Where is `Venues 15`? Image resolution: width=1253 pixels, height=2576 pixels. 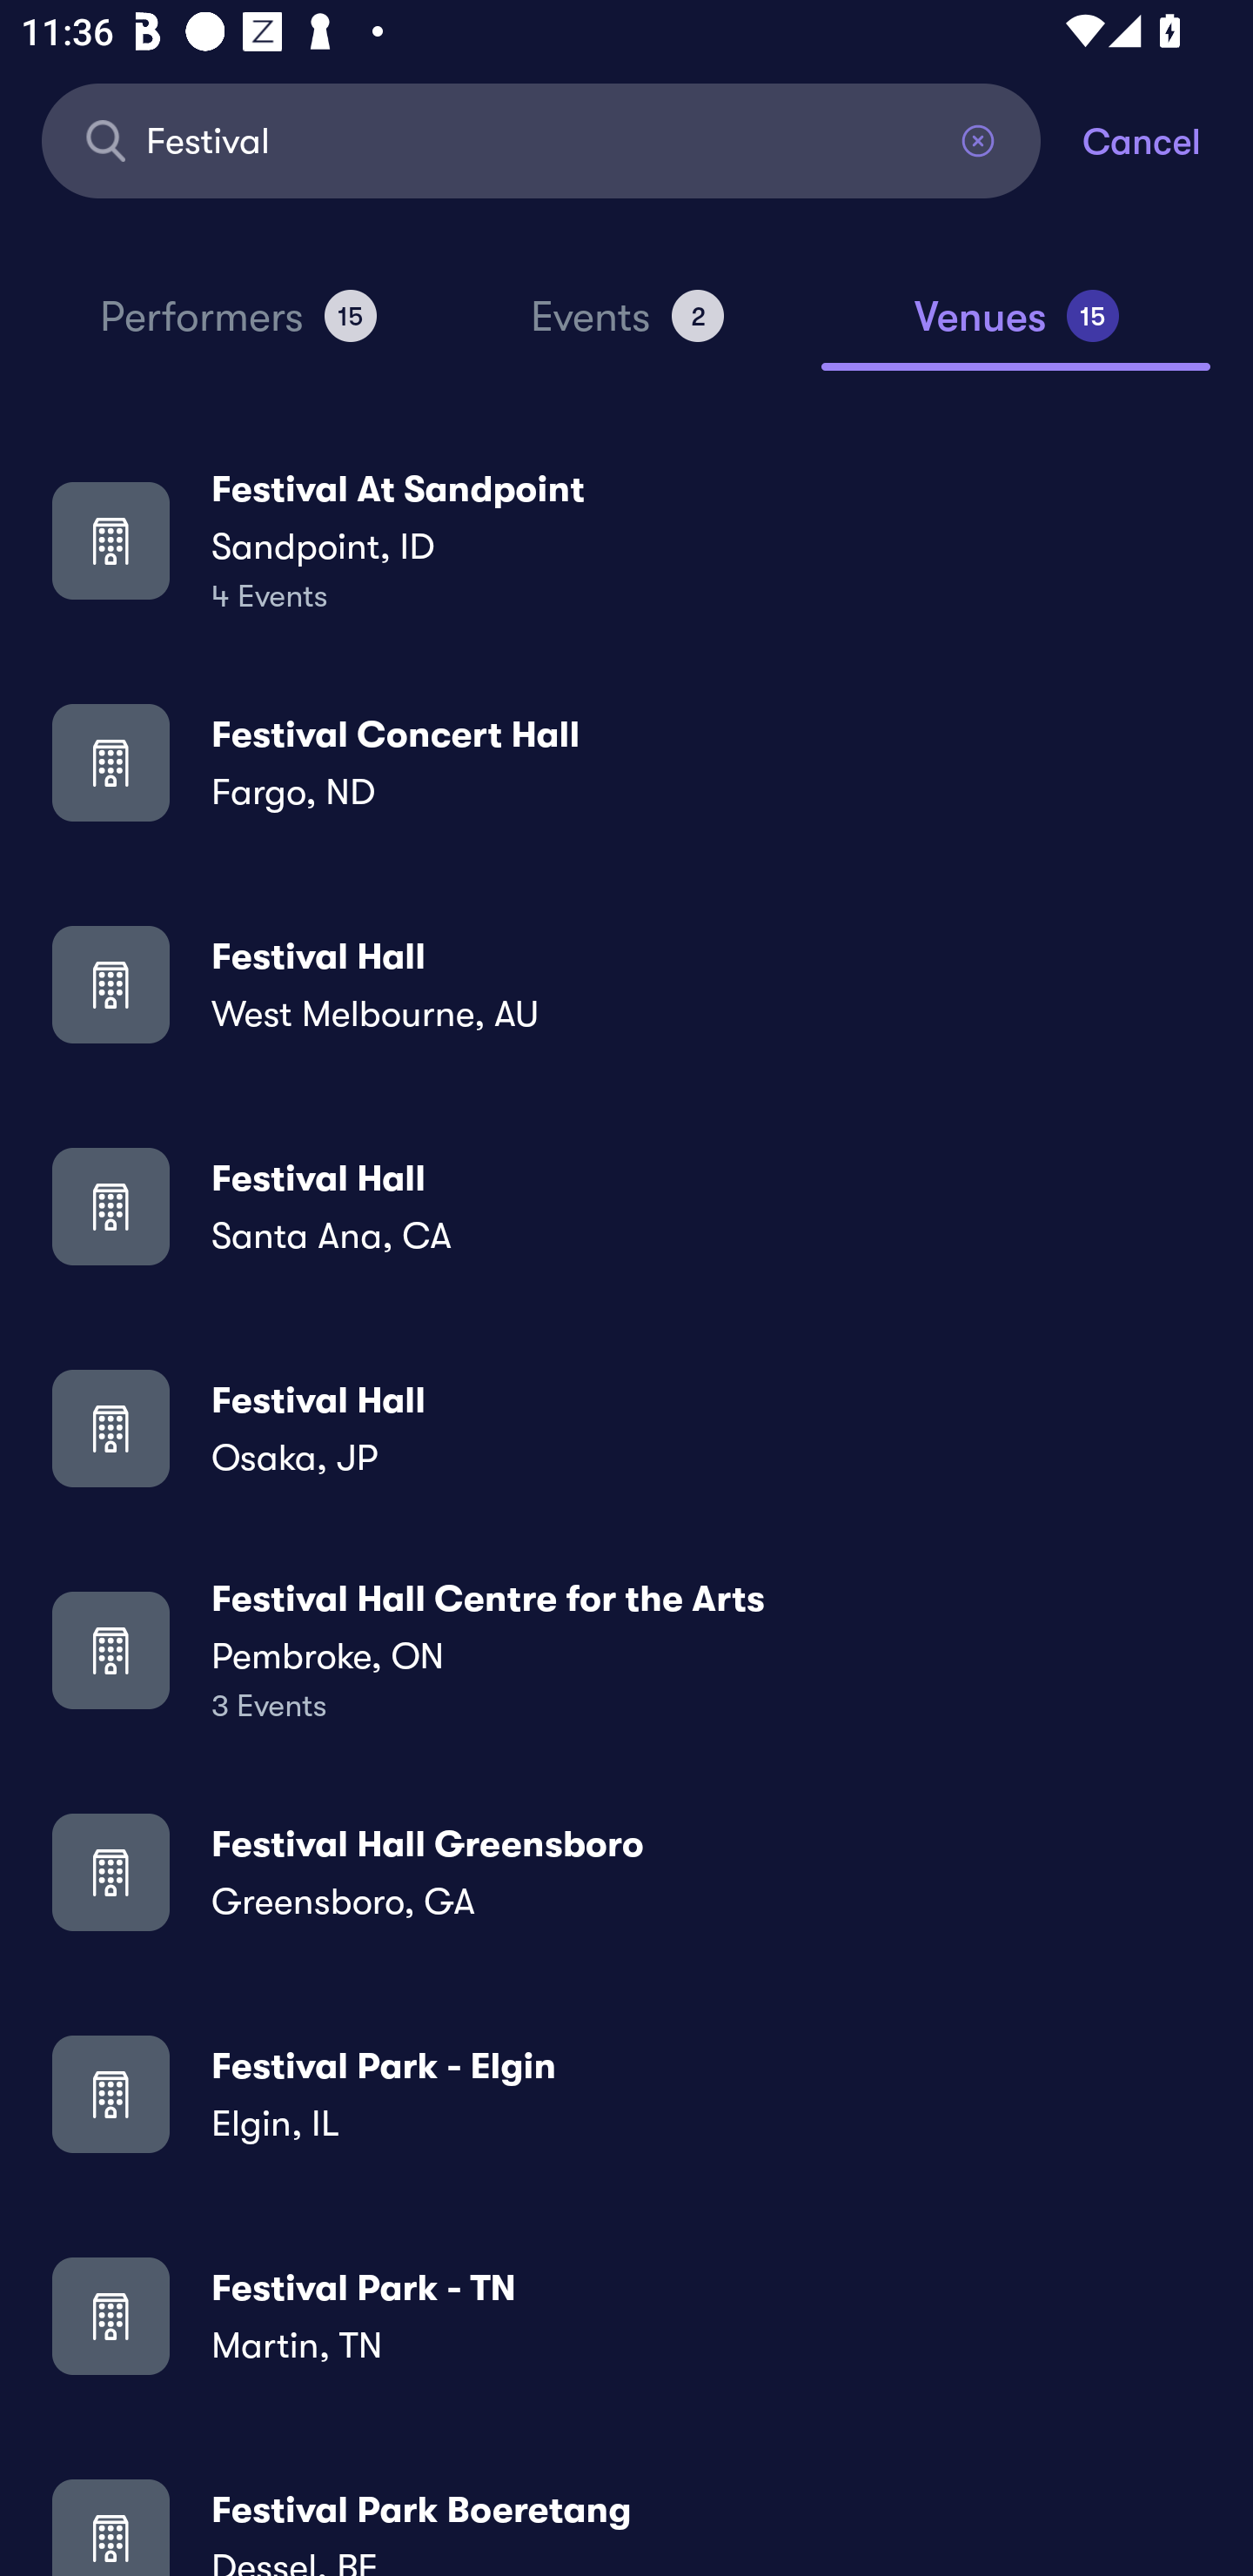
Venues 15 is located at coordinates (1016, 329).